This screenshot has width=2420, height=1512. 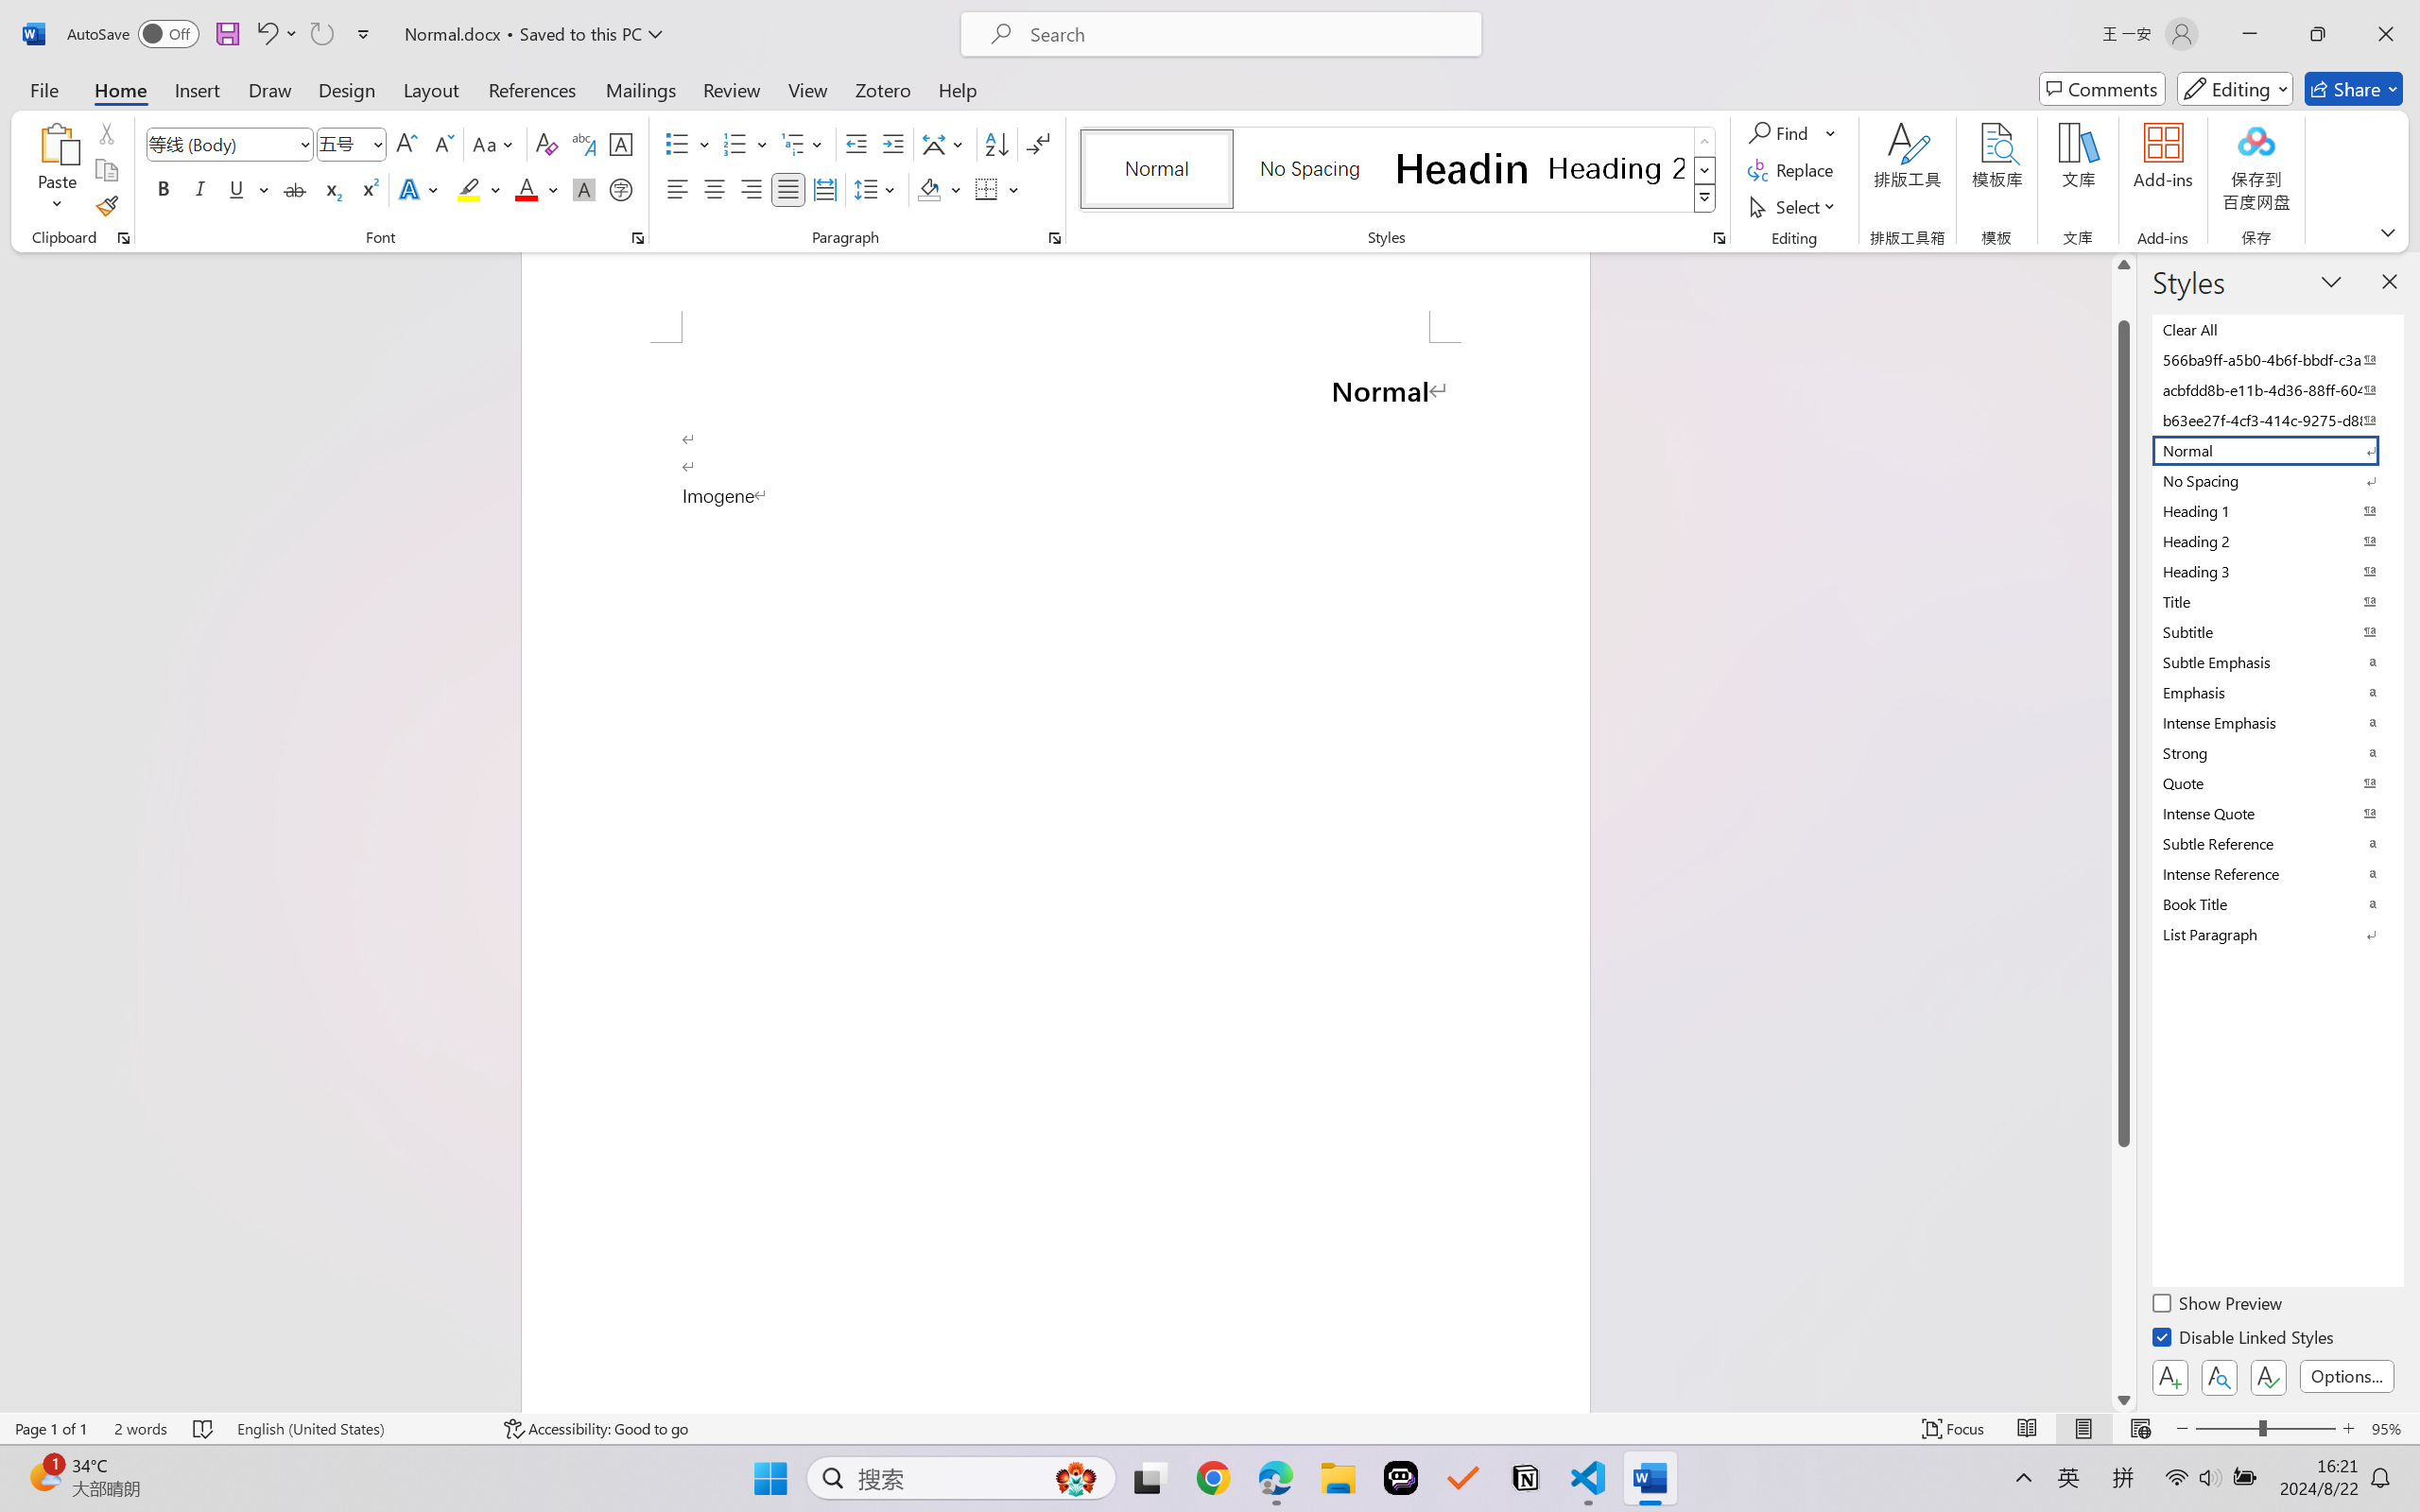 What do you see at coordinates (527, 189) in the screenshot?
I see `Font Color RGB(255, 0, 0)` at bounding box center [527, 189].